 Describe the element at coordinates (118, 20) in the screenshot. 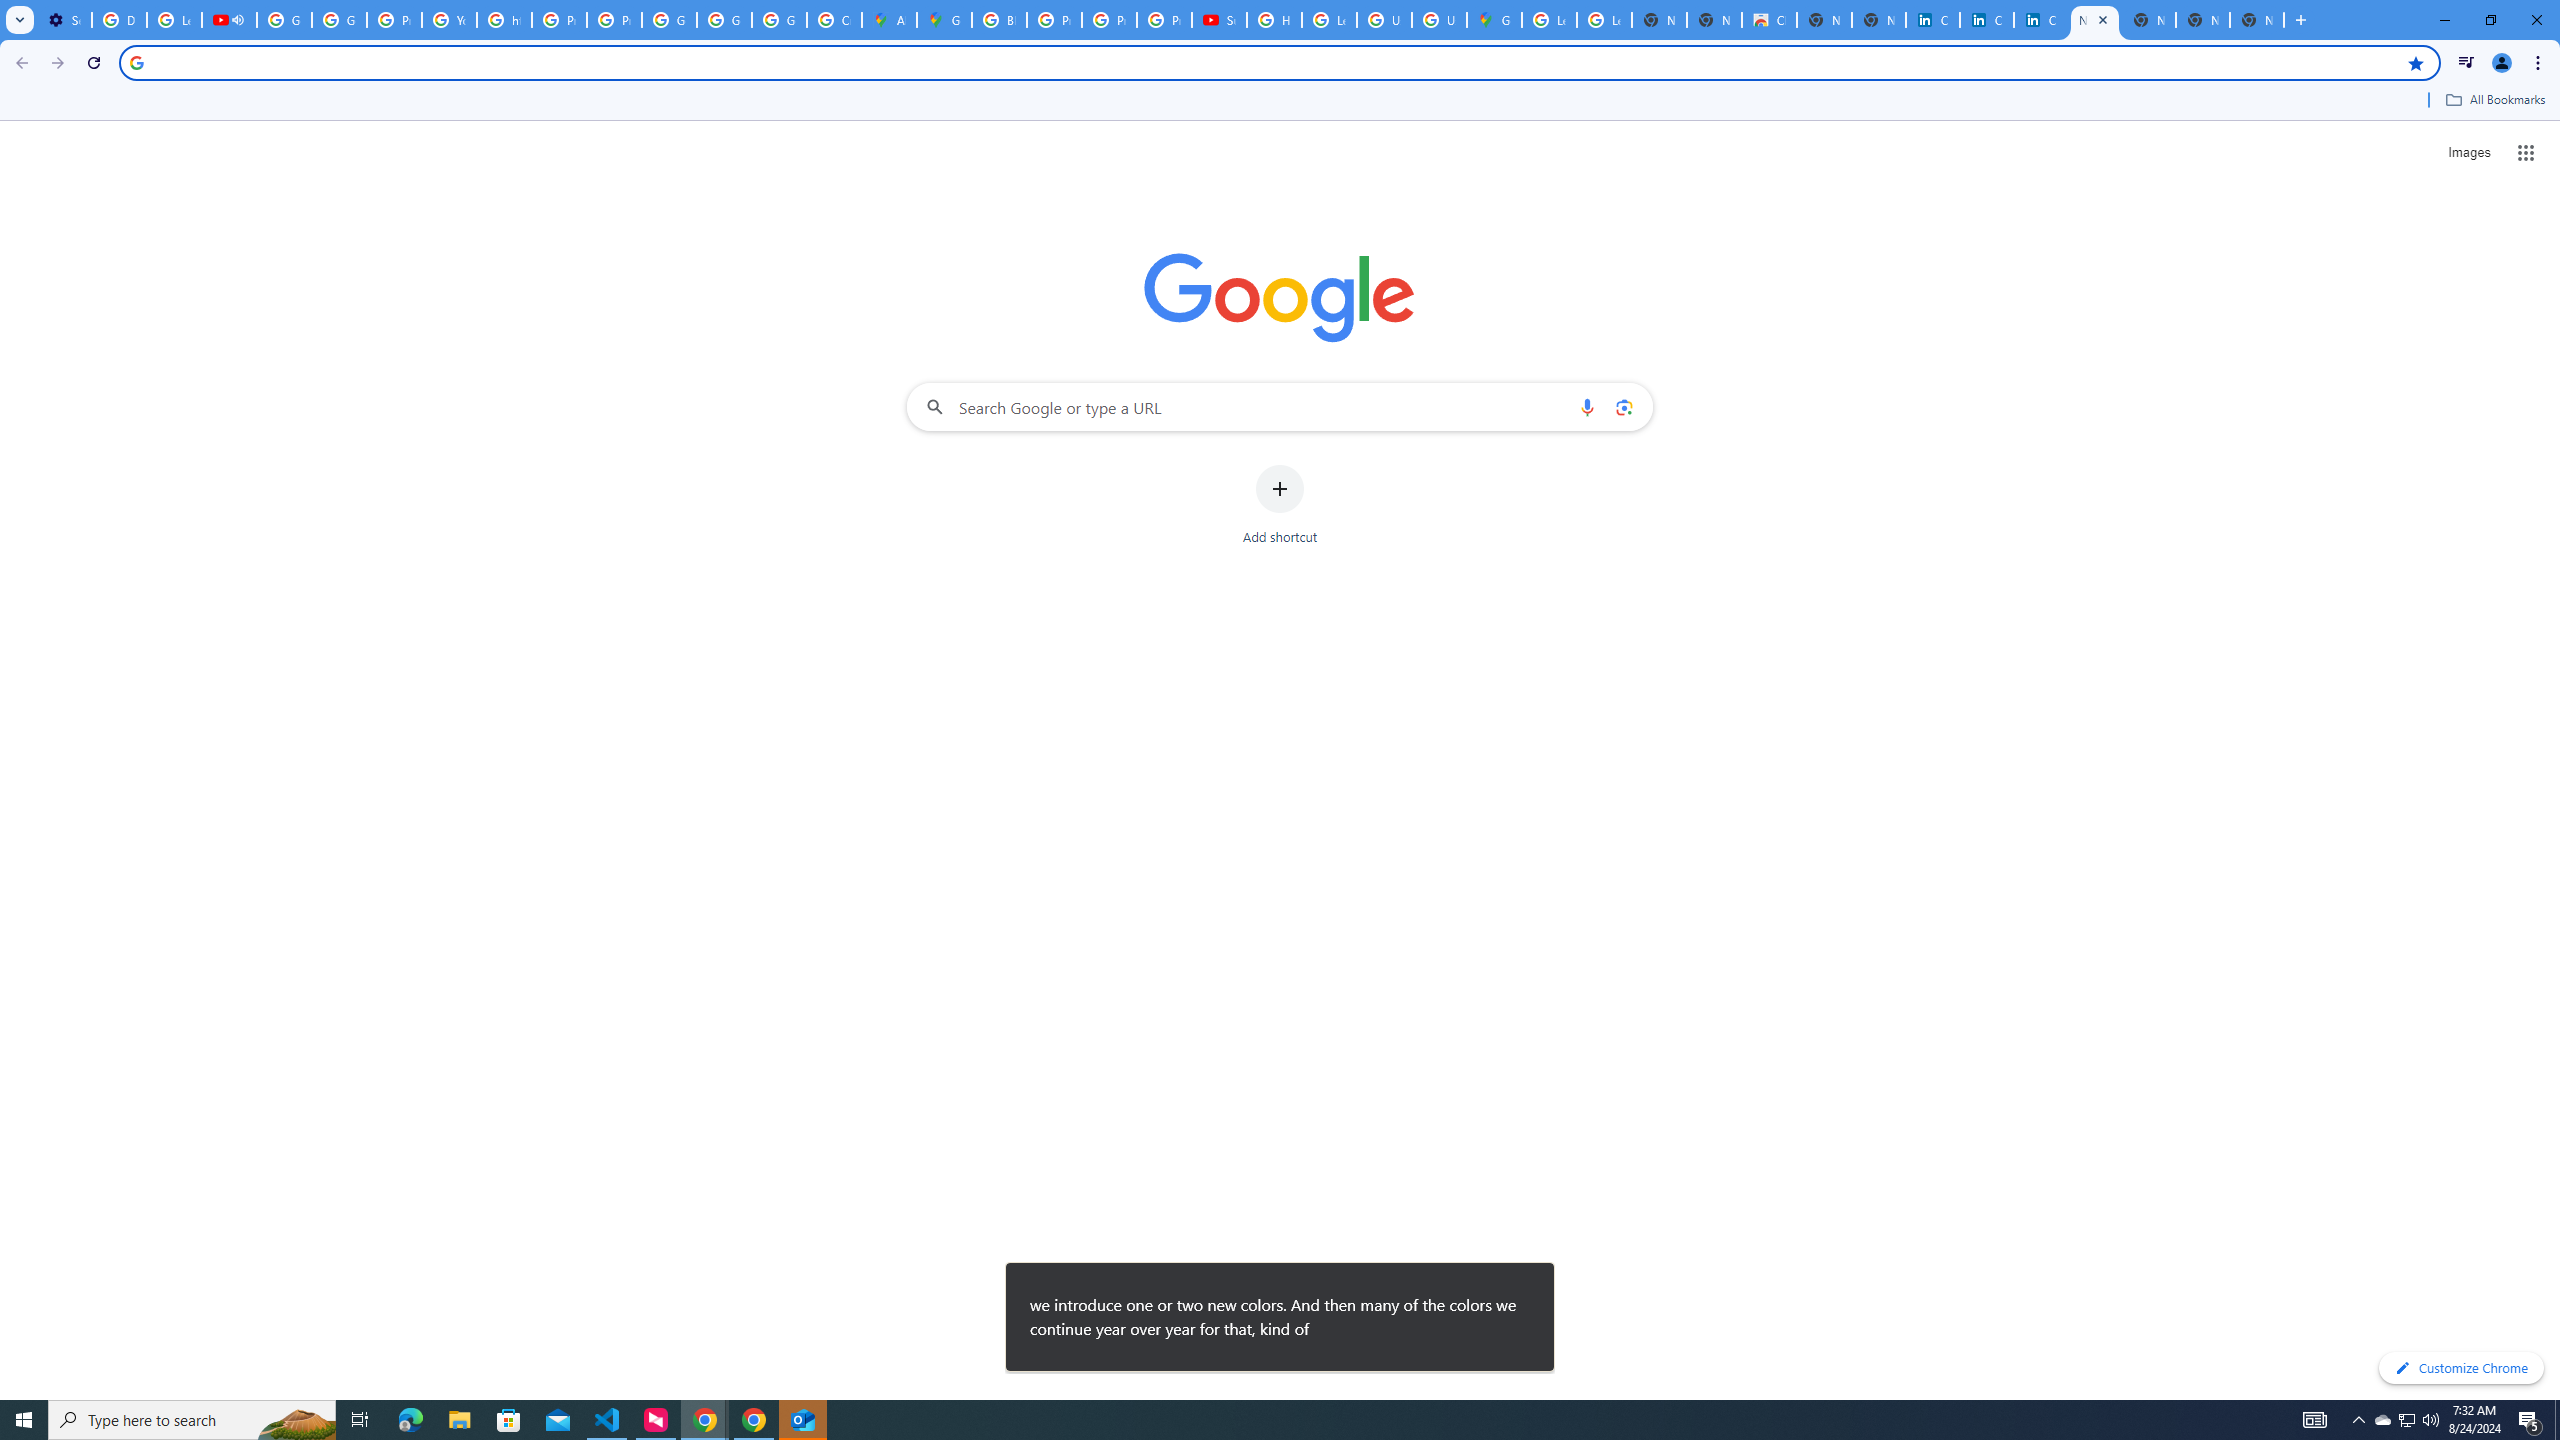

I see `Delete photos & videos - Computer - Google Photos Help` at that location.